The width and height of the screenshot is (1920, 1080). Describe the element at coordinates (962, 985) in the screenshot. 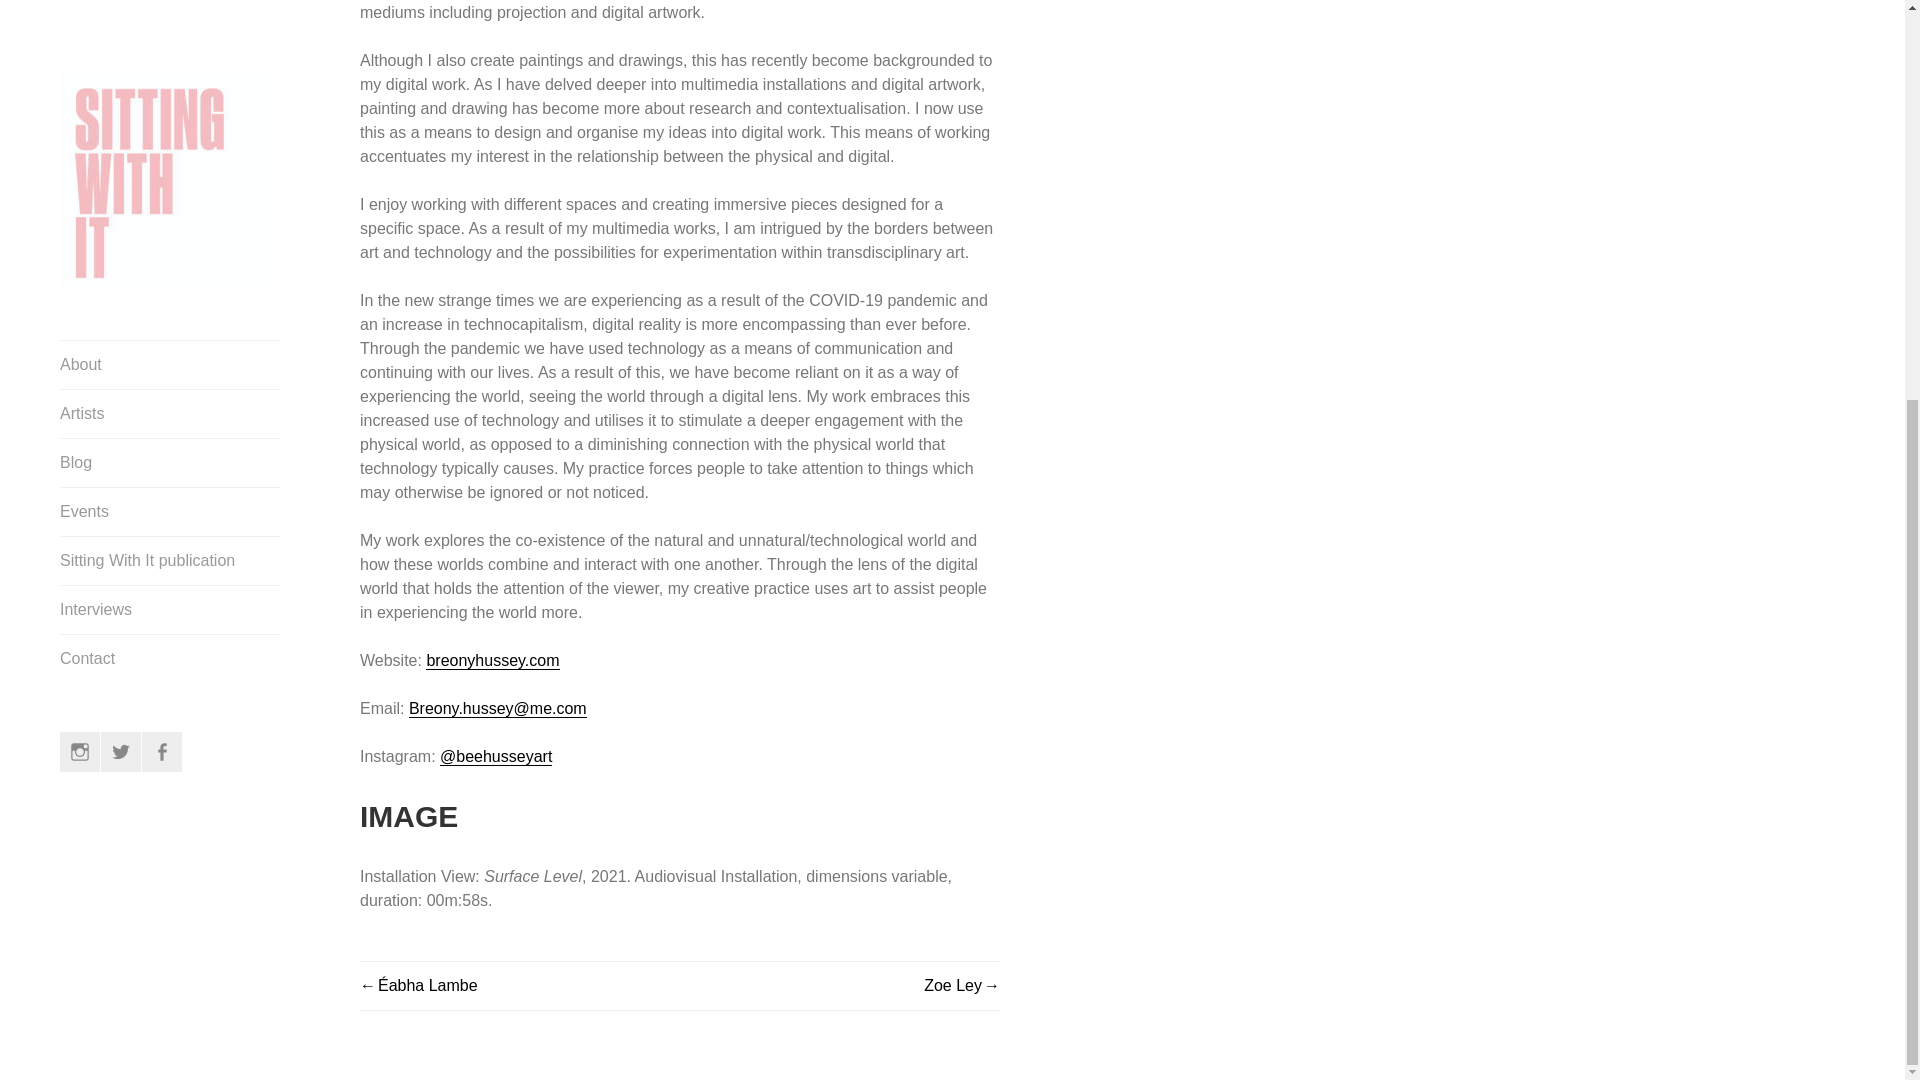

I see `Zoe Ley` at that location.